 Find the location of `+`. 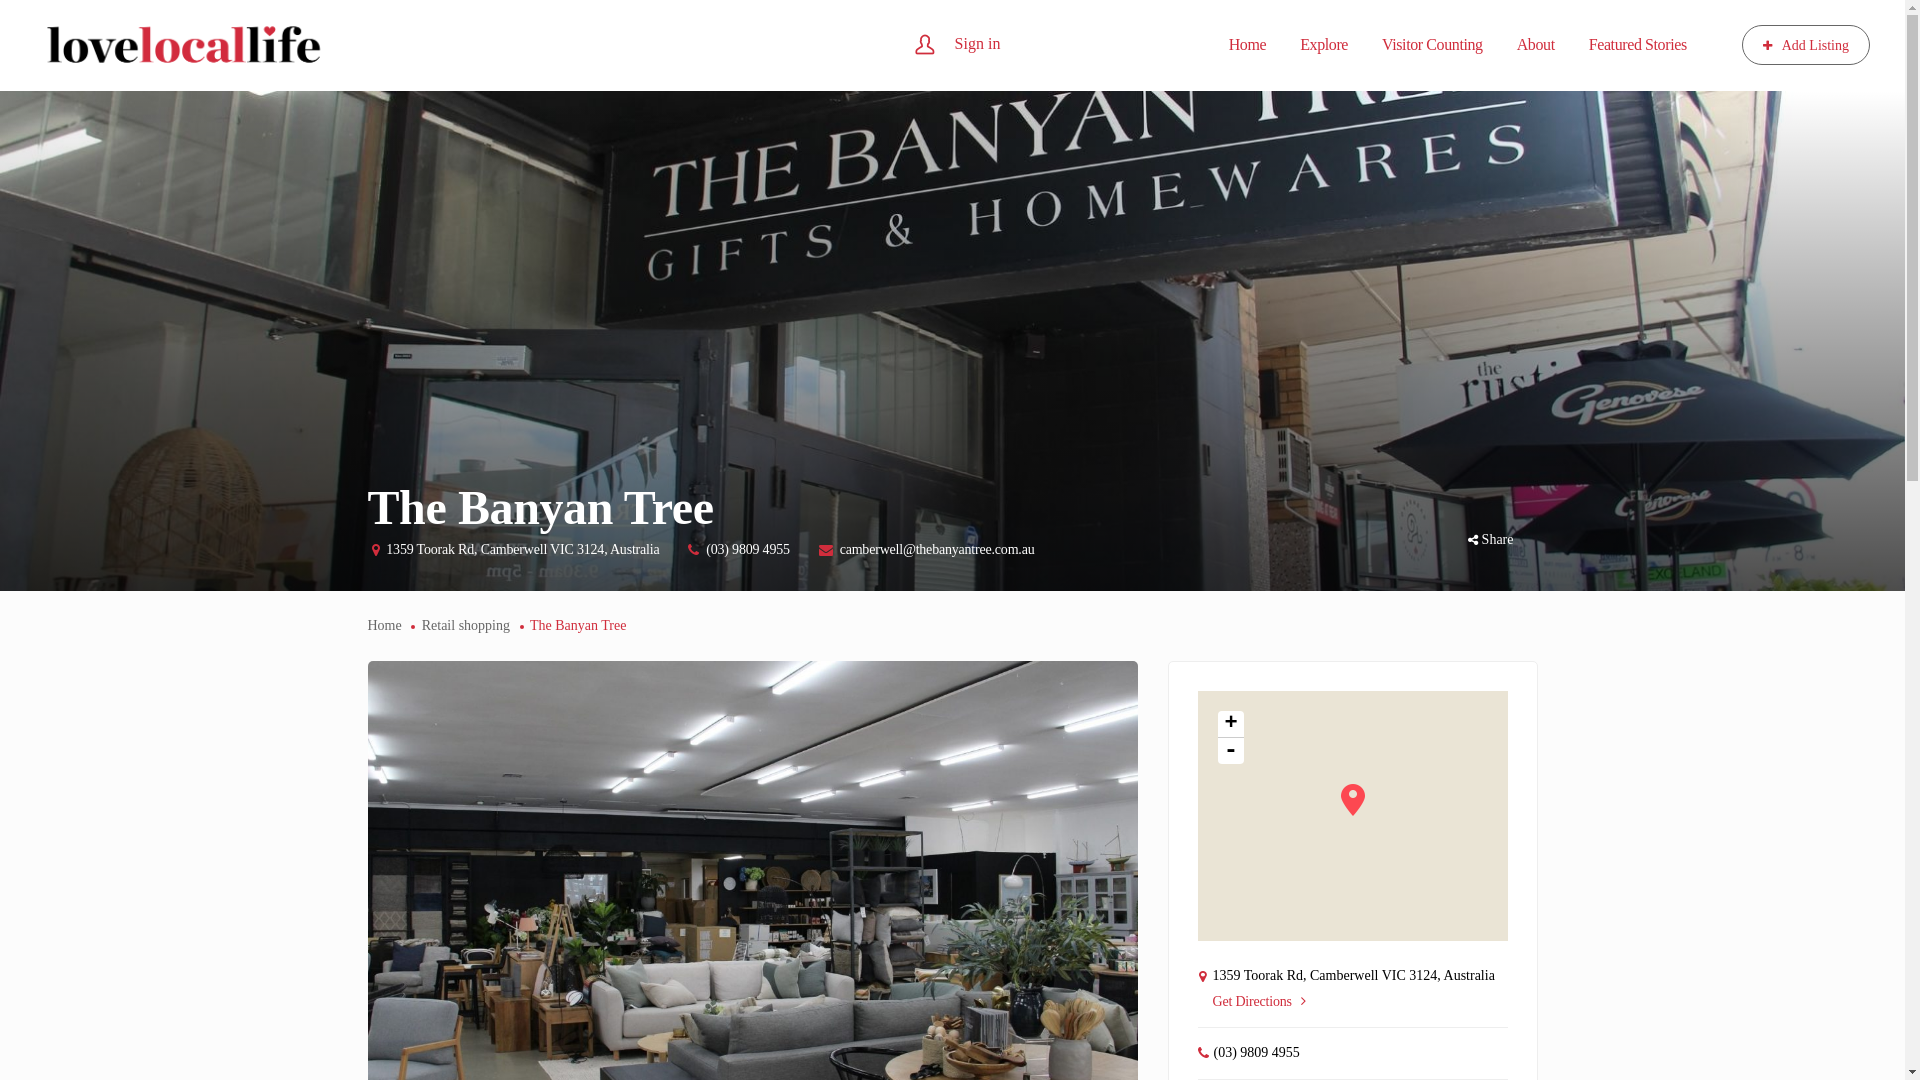

+ is located at coordinates (1231, 724).